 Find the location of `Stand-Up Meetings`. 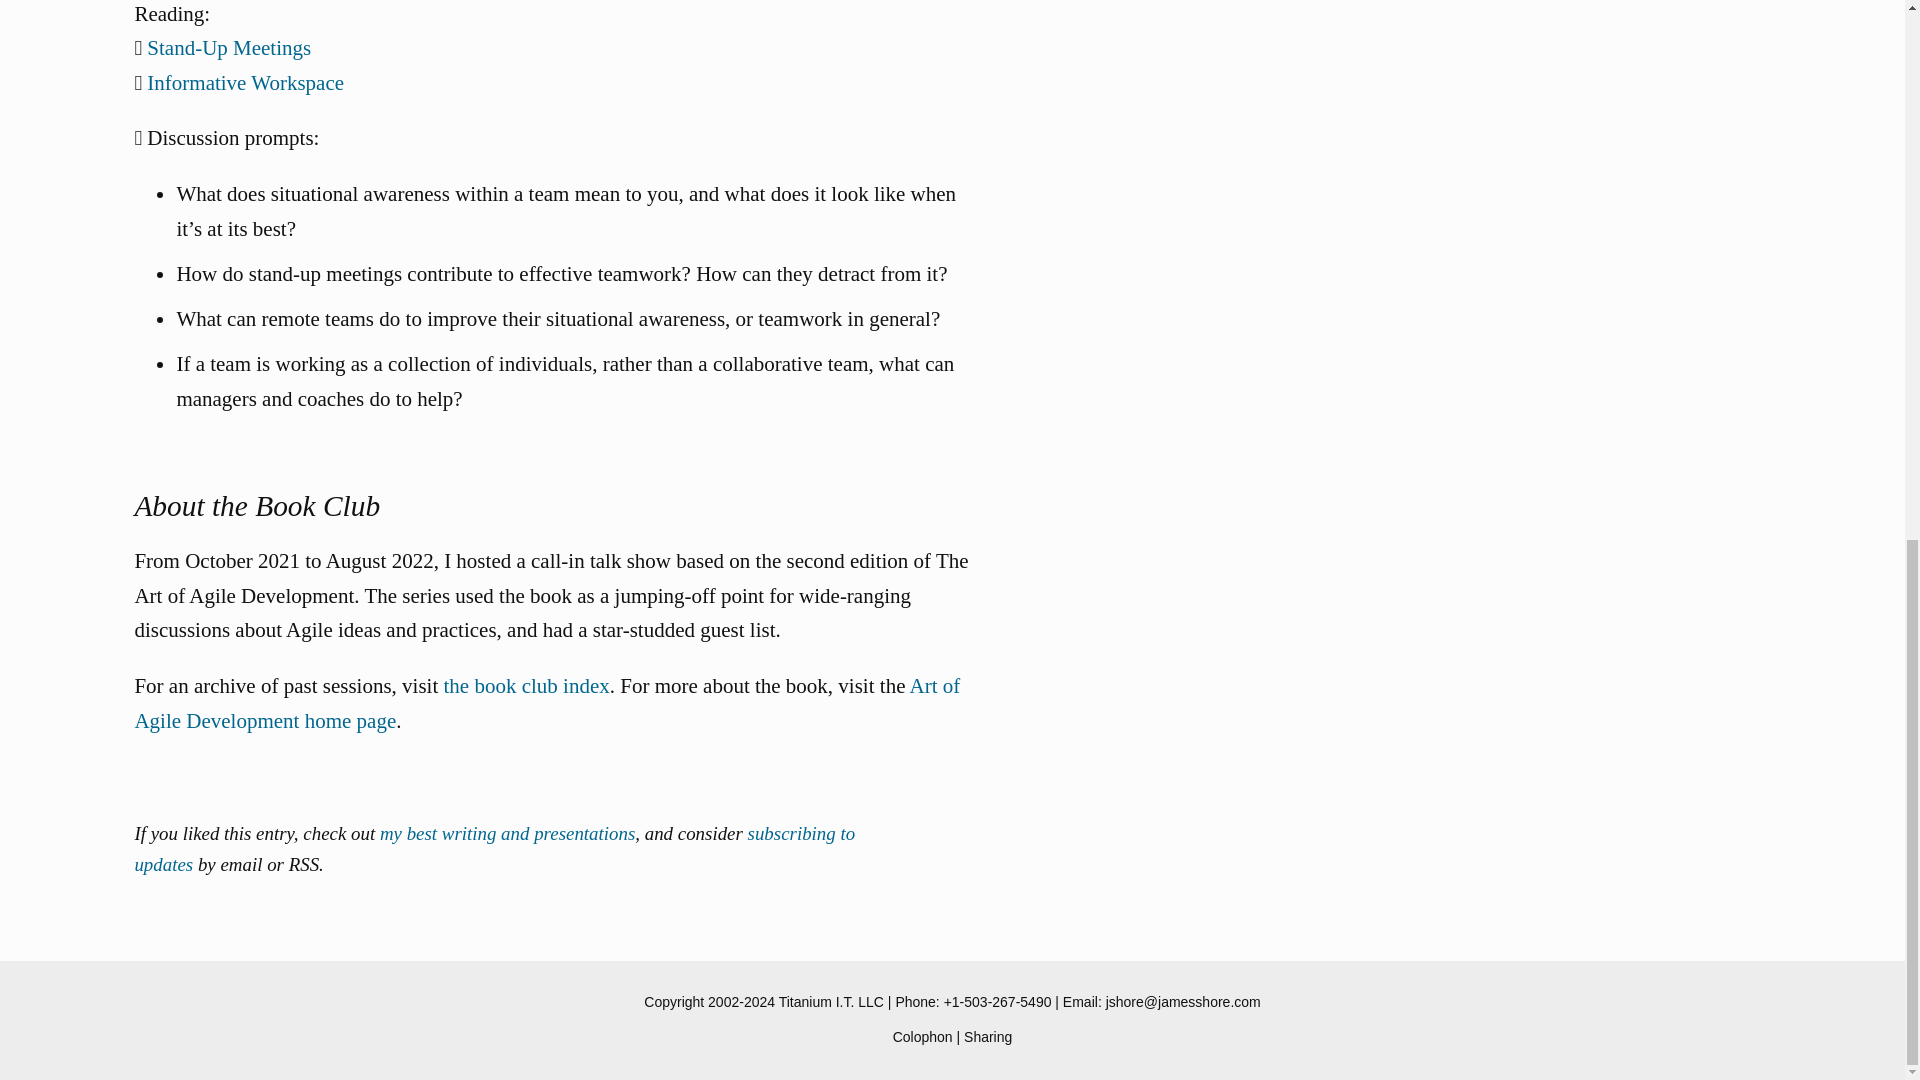

Stand-Up Meetings is located at coordinates (229, 48).